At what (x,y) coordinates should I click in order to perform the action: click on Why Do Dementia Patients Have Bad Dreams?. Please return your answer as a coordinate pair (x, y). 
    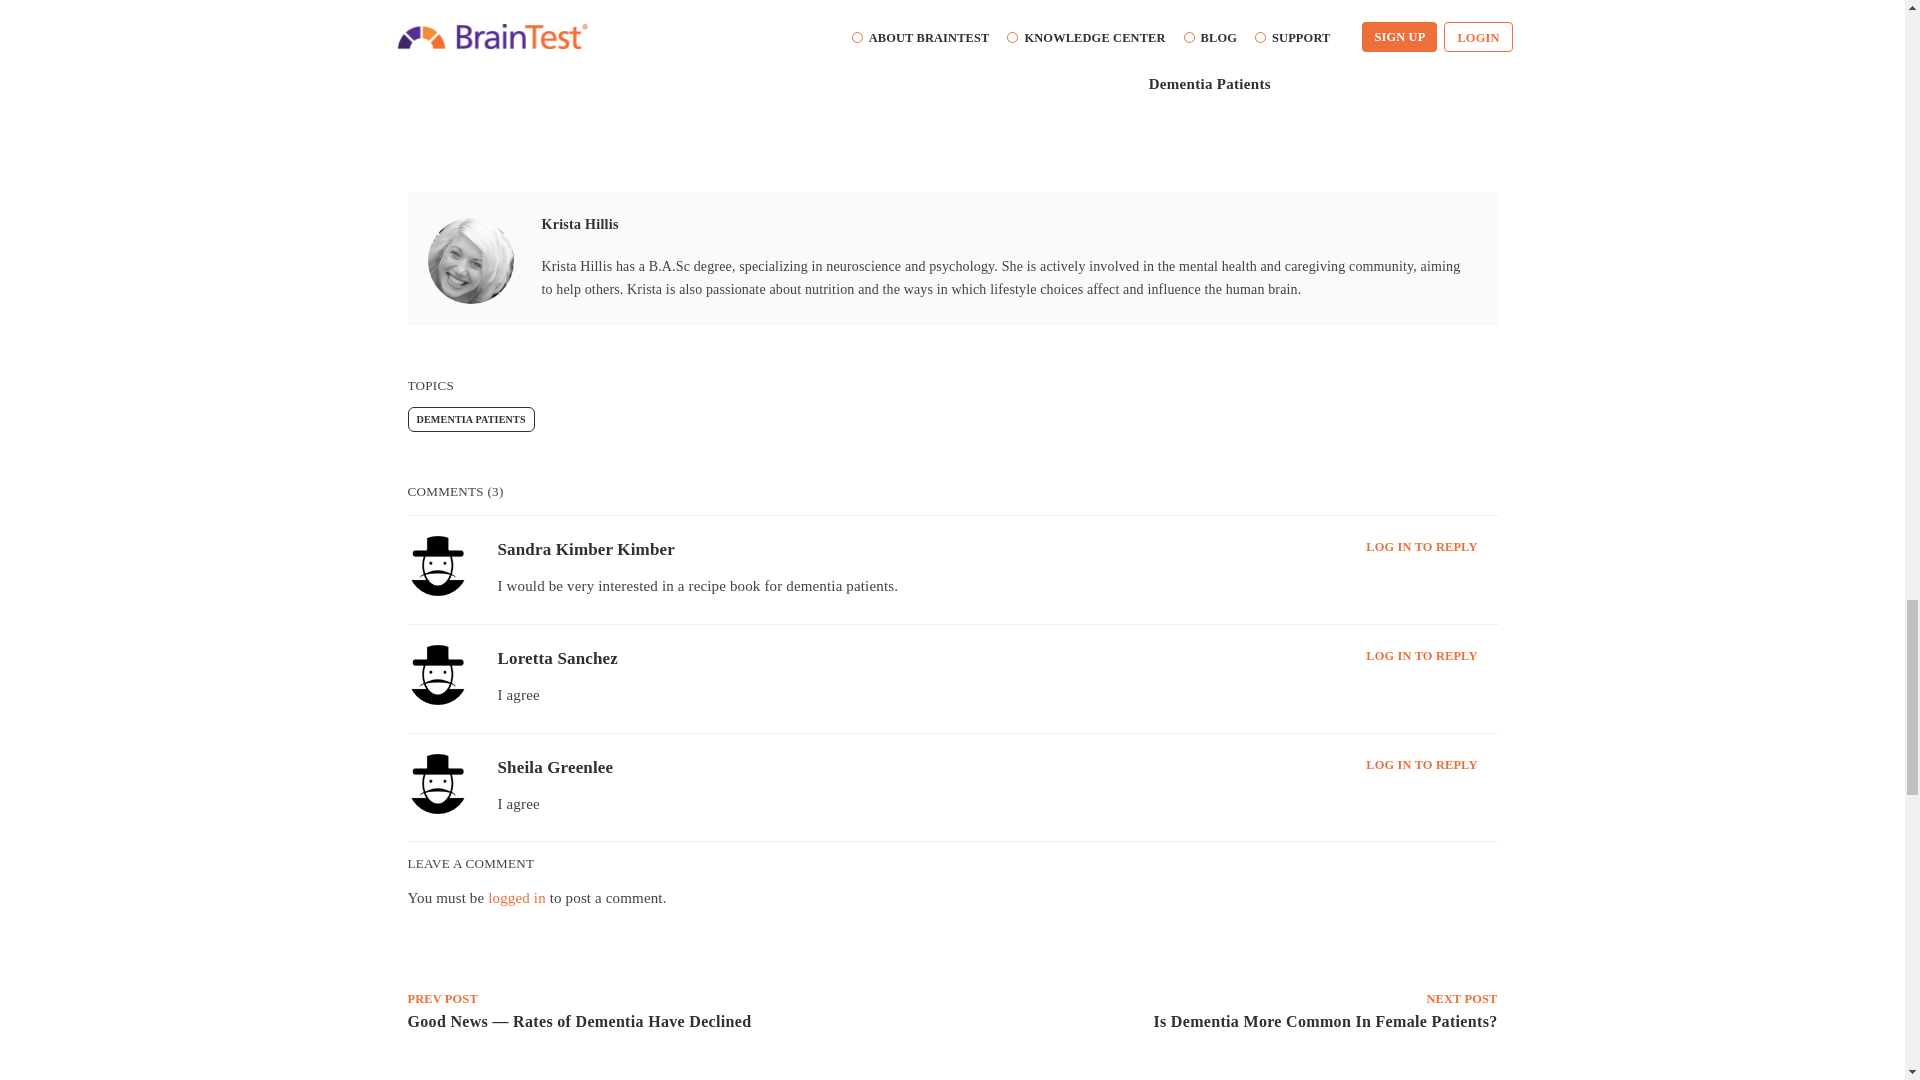
    Looking at the image, I should click on (934, 65).